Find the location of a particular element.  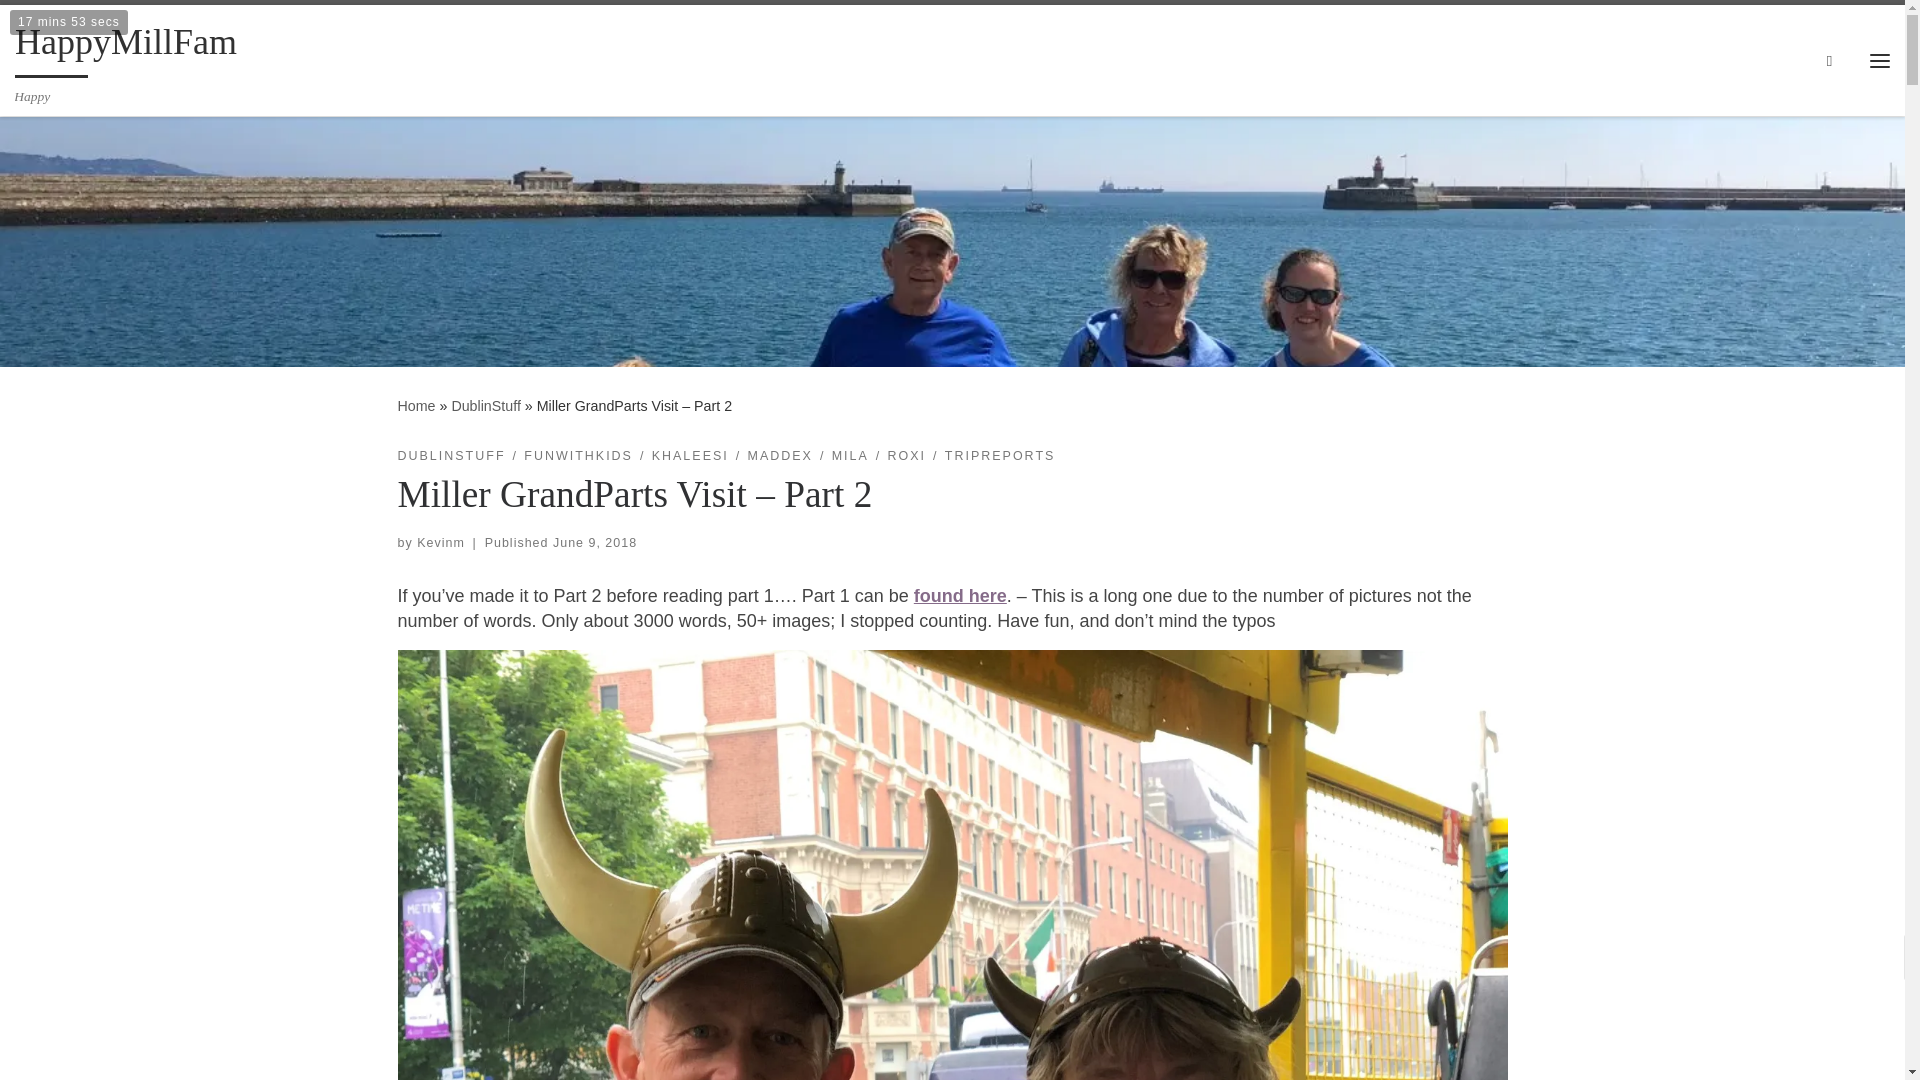

View all posts in Mila is located at coordinates (850, 456).